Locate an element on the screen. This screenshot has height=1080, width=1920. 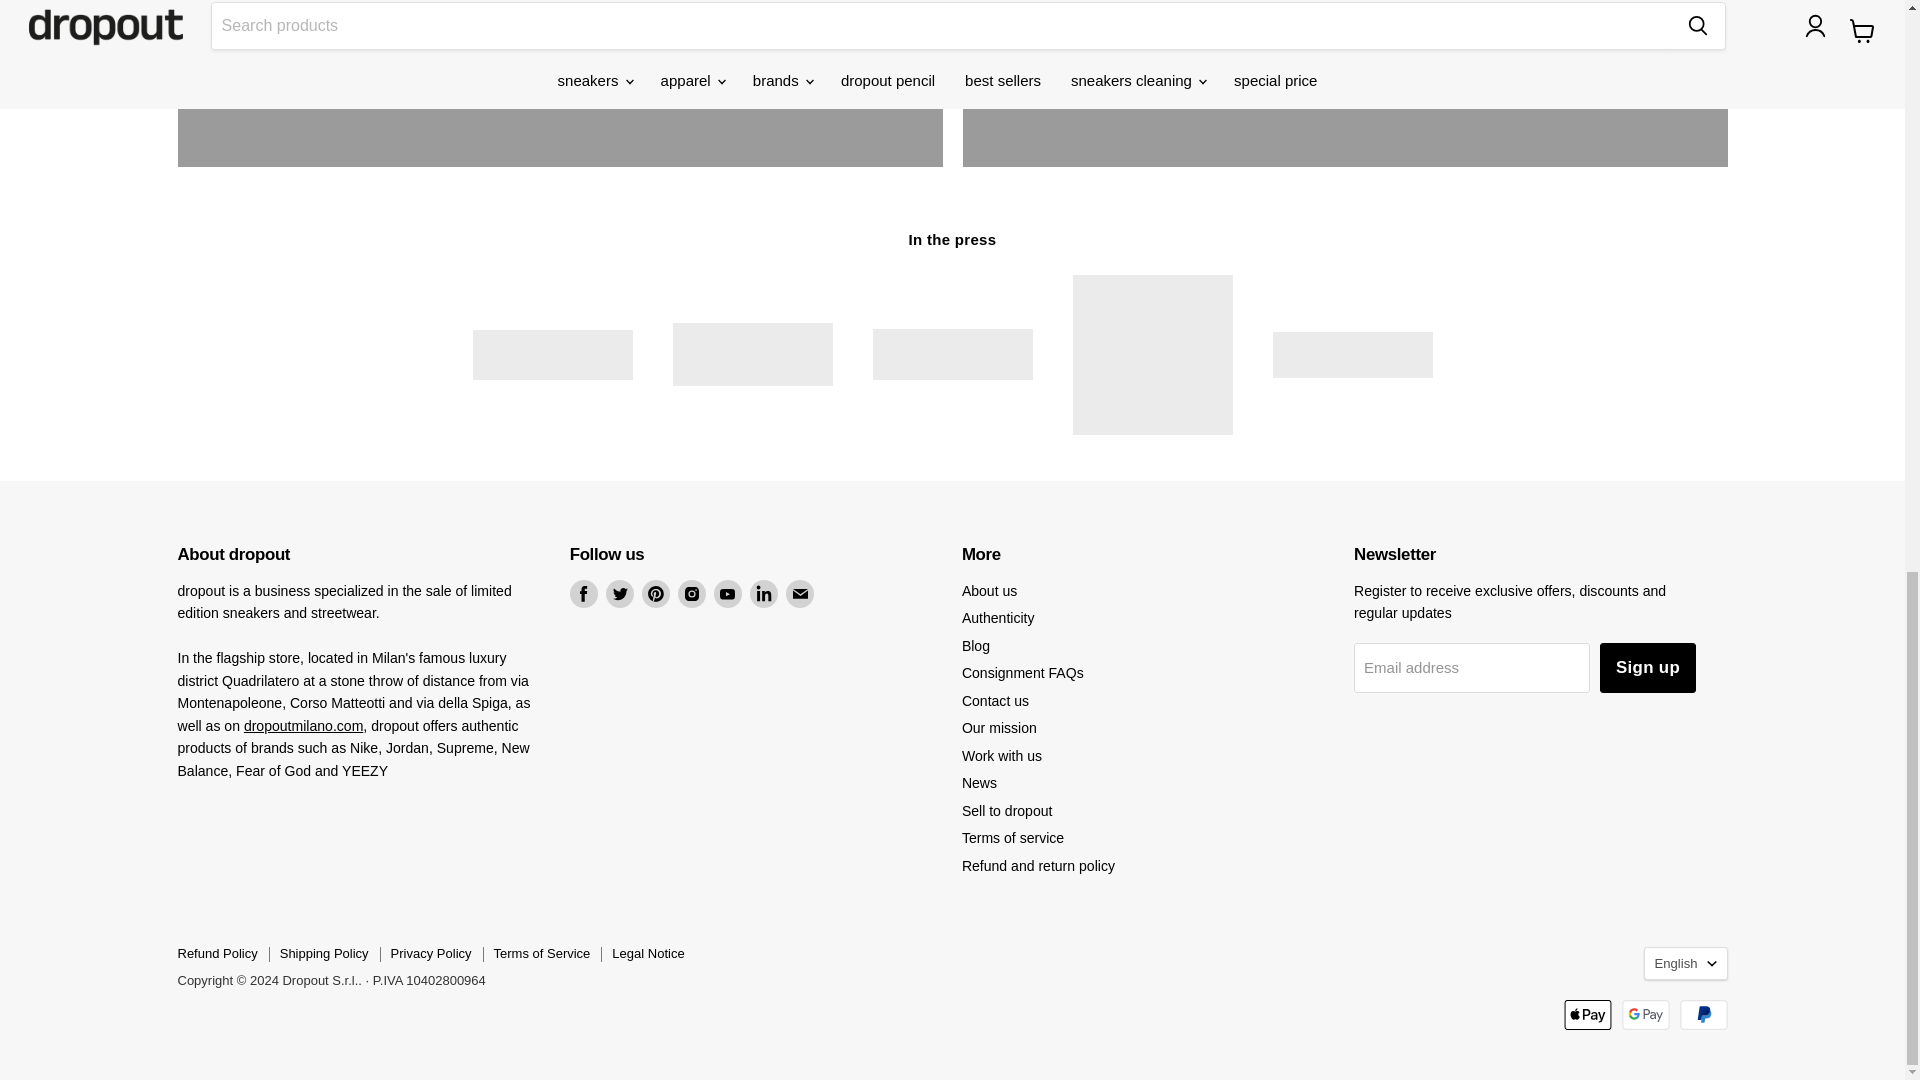
Pinterest is located at coordinates (656, 594).